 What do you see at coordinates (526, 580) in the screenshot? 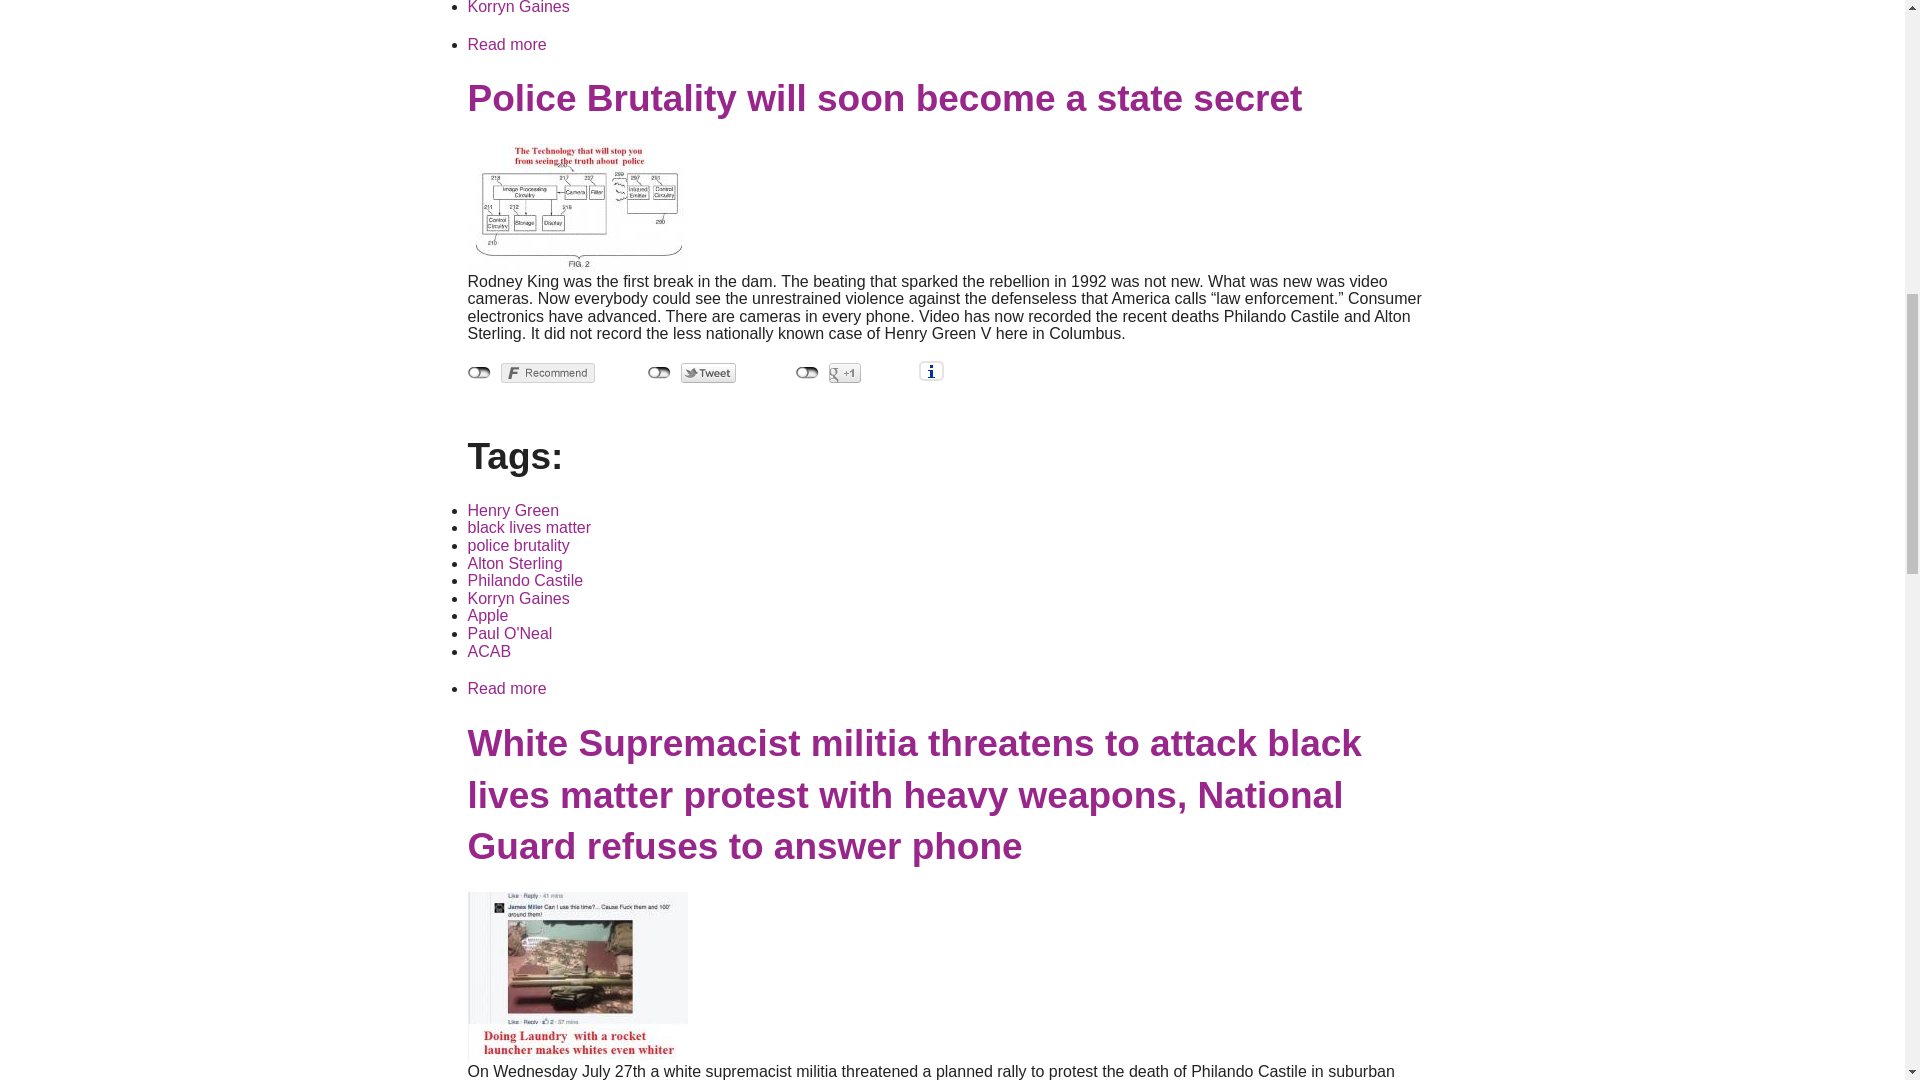
I see `Philando Castile` at bounding box center [526, 580].